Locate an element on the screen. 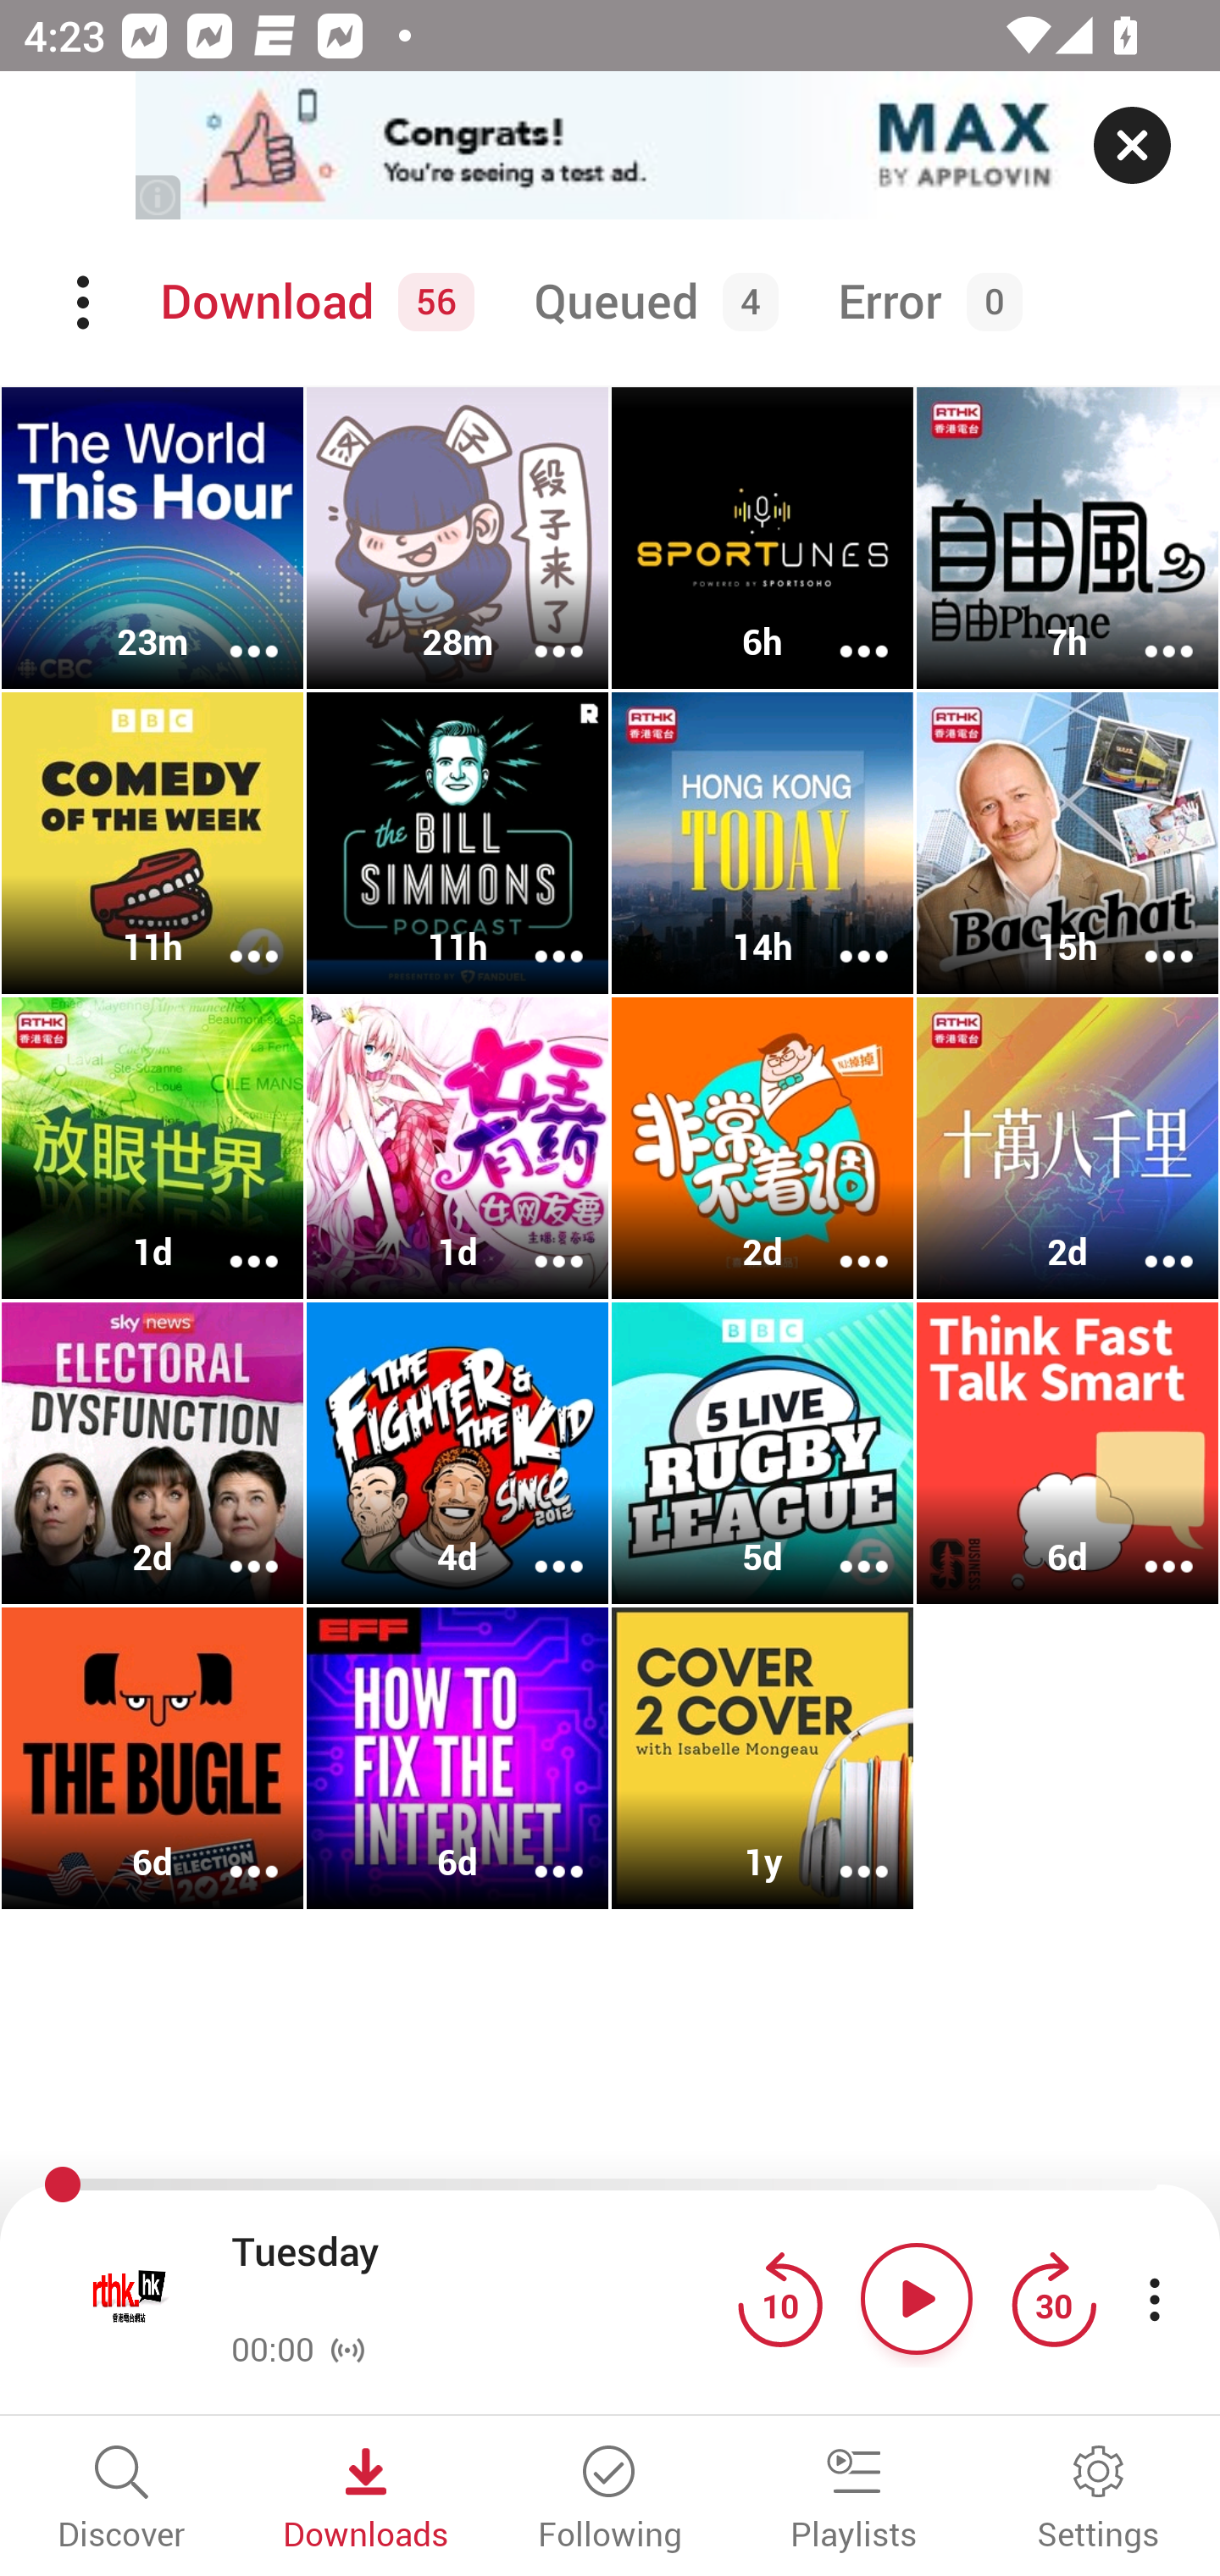 The width and height of the screenshot is (1220, 2576). More options is located at coordinates (842, 1849).